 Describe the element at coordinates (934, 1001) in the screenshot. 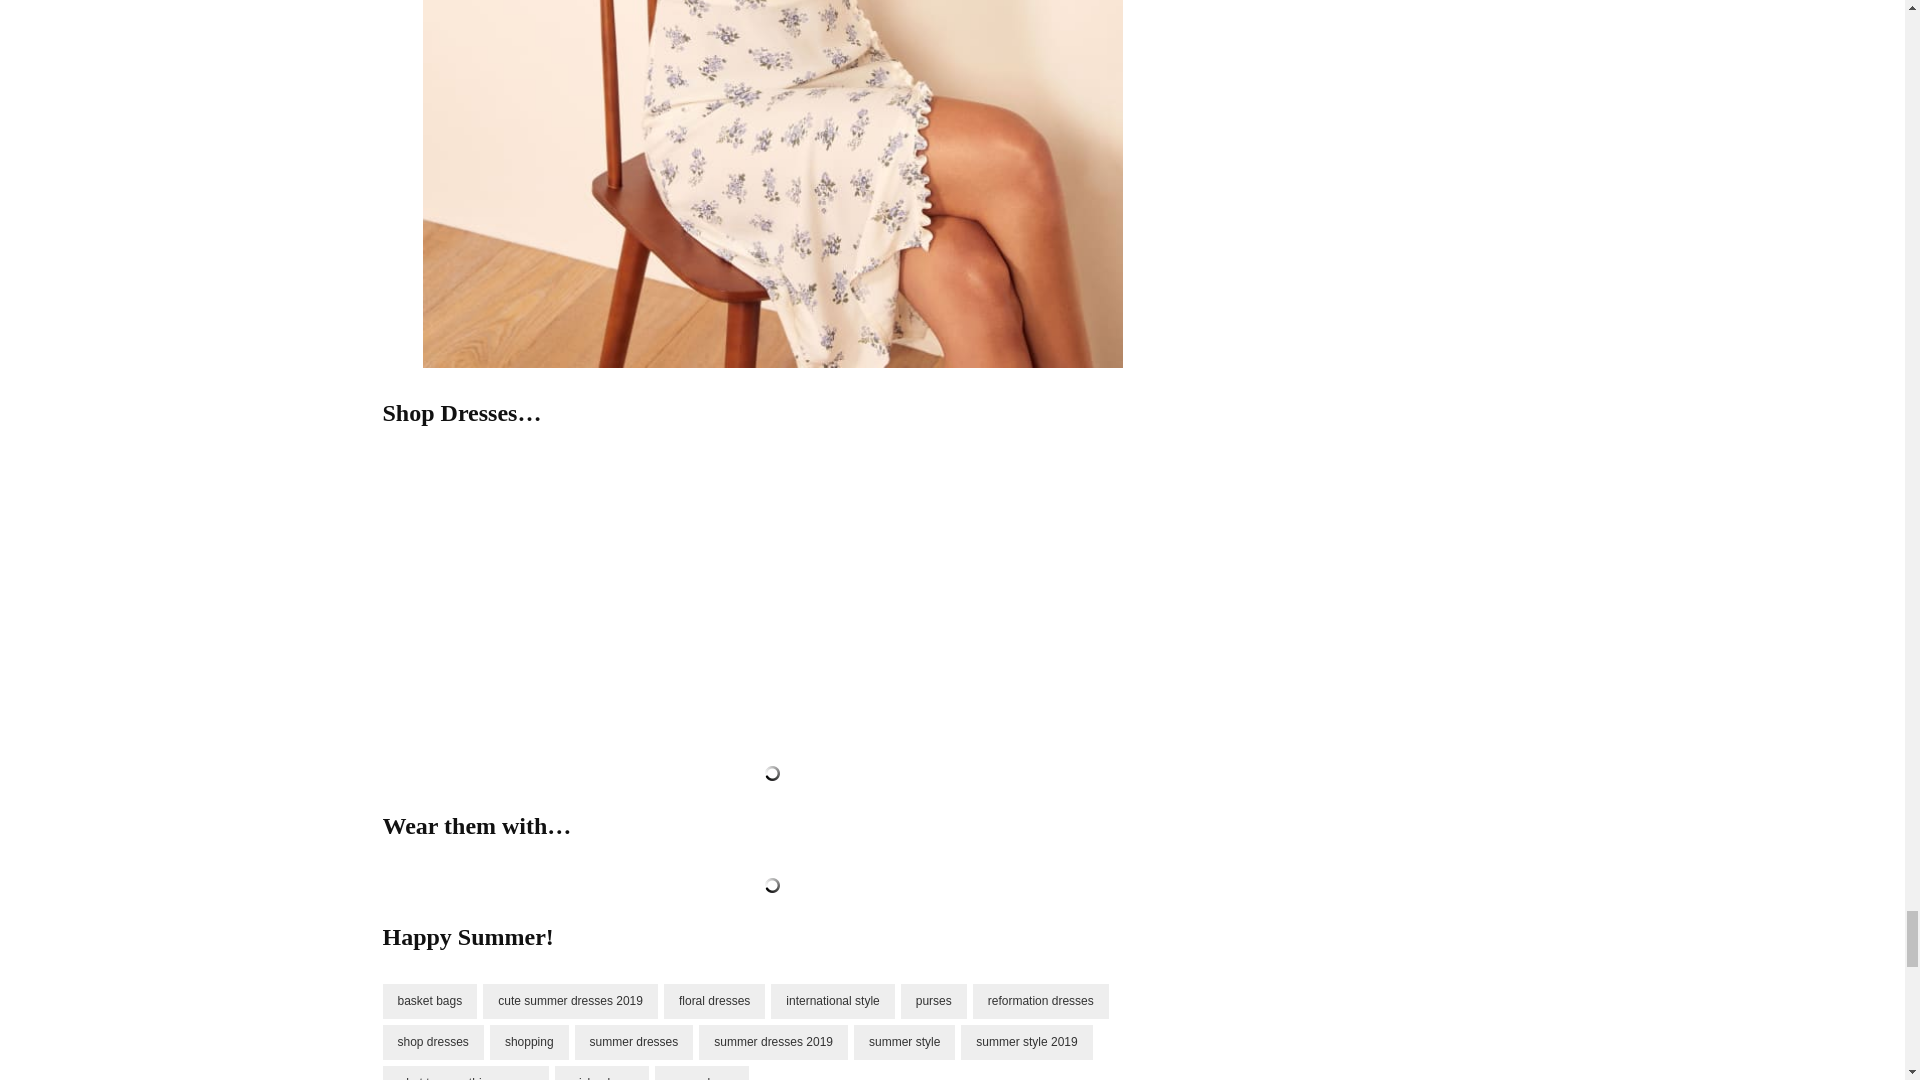

I see `purses` at that location.